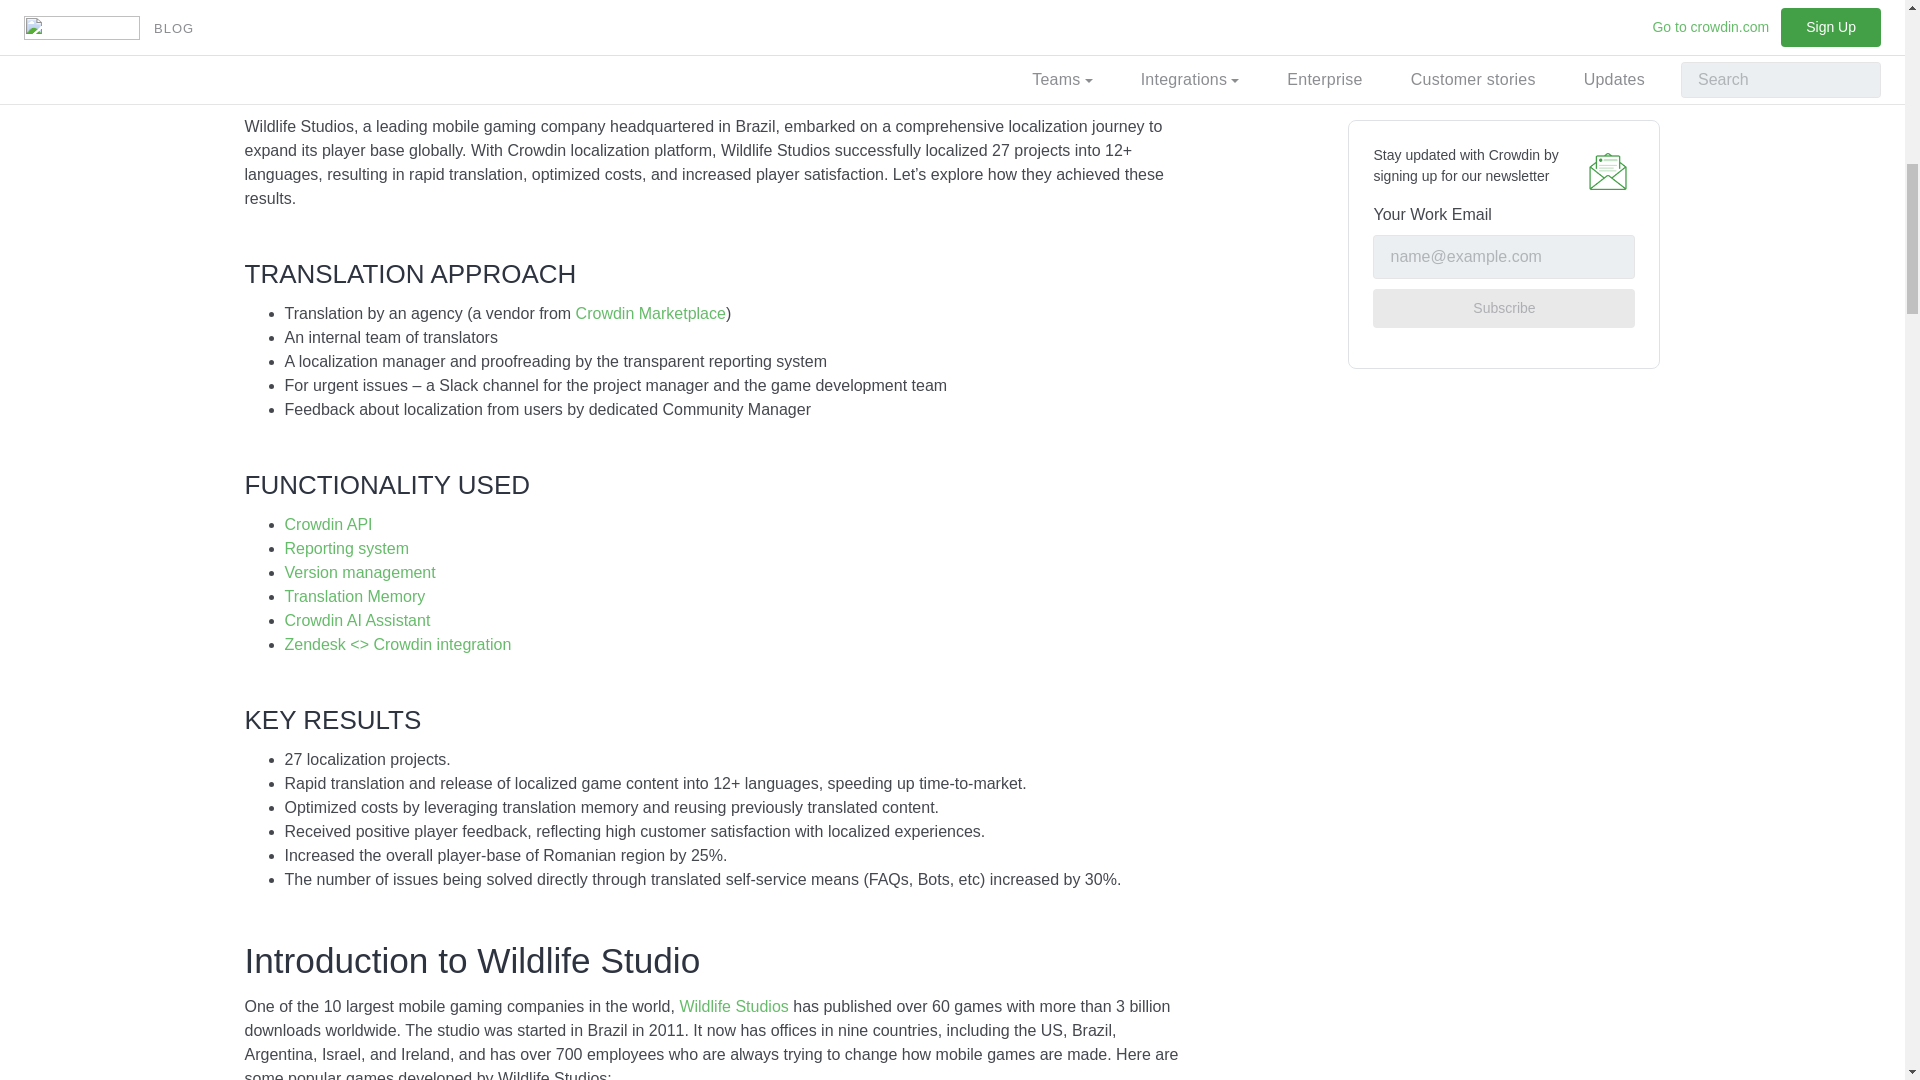 Image resolution: width=1920 pixels, height=1080 pixels. Describe the element at coordinates (360, 572) in the screenshot. I see `Version management` at that location.